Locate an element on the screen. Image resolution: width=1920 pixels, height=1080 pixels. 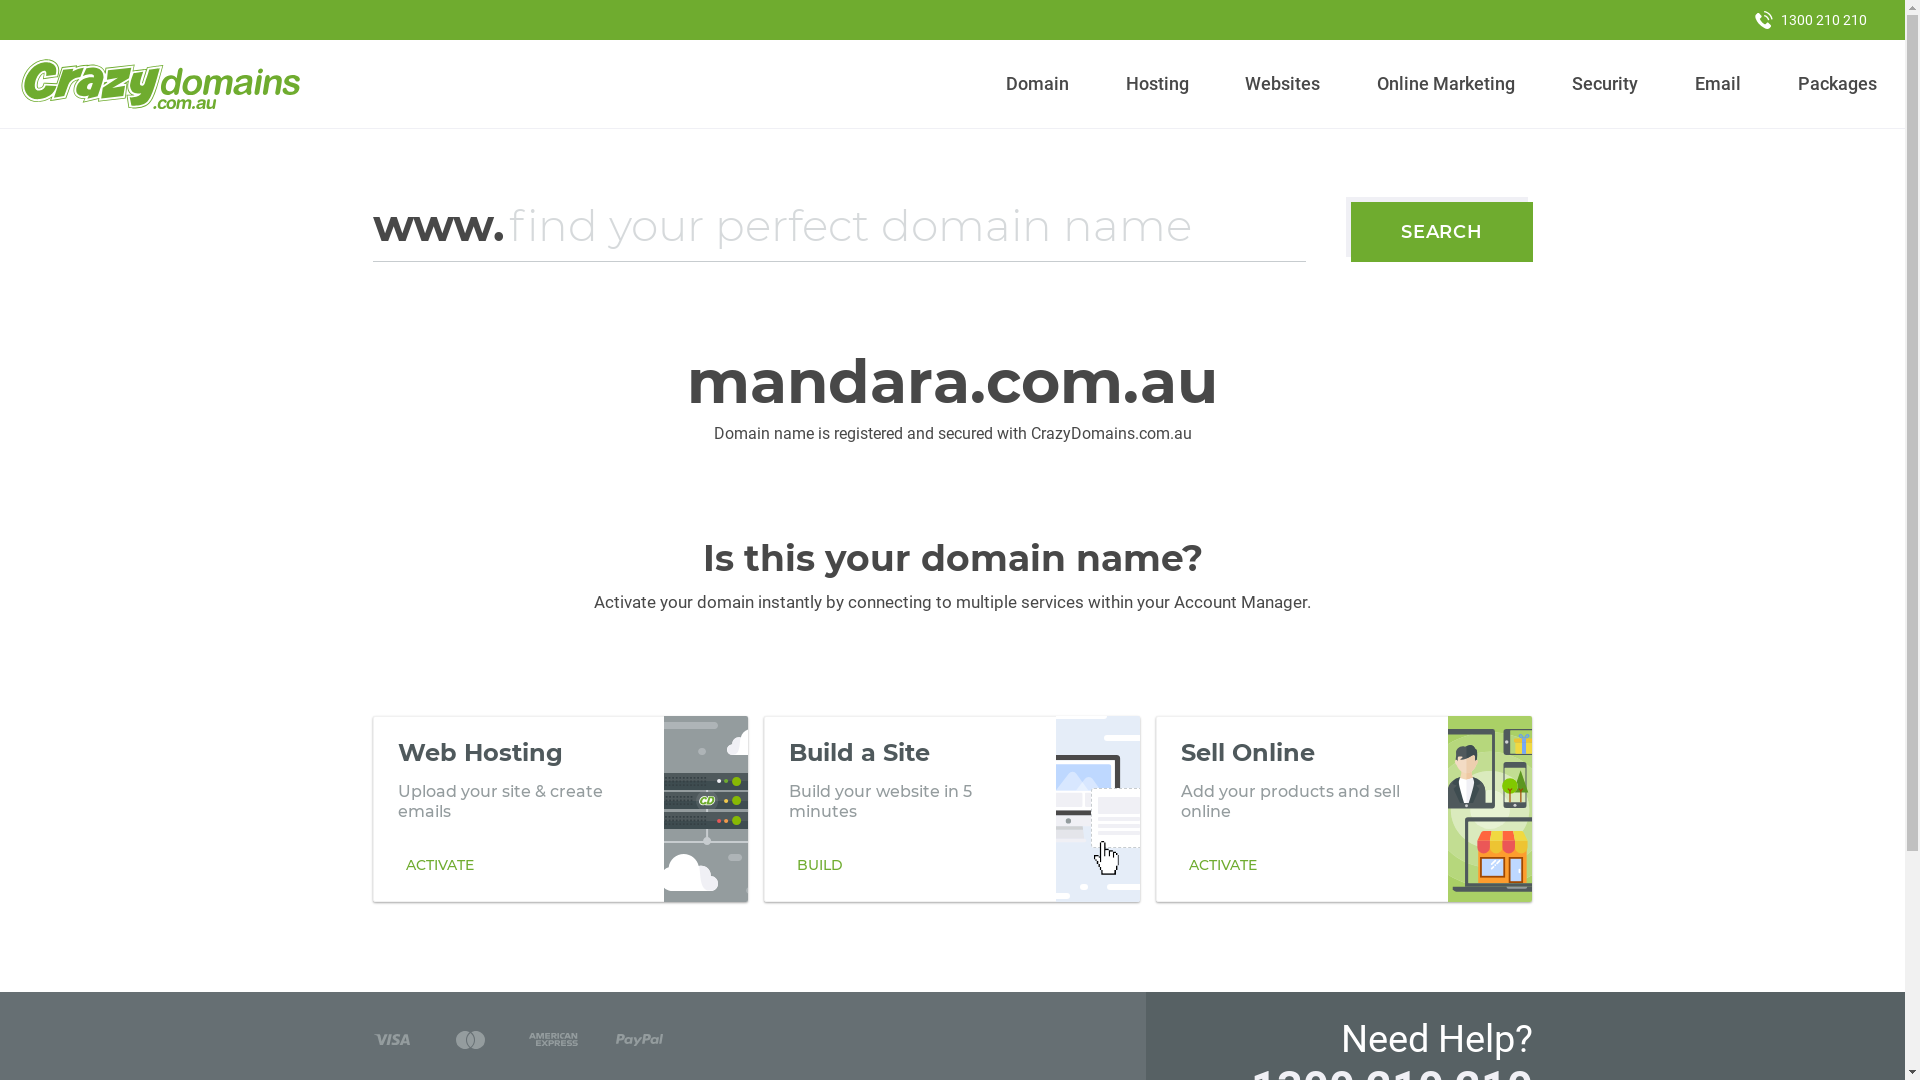
Online Marketing is located at coordinates (1446, 84).